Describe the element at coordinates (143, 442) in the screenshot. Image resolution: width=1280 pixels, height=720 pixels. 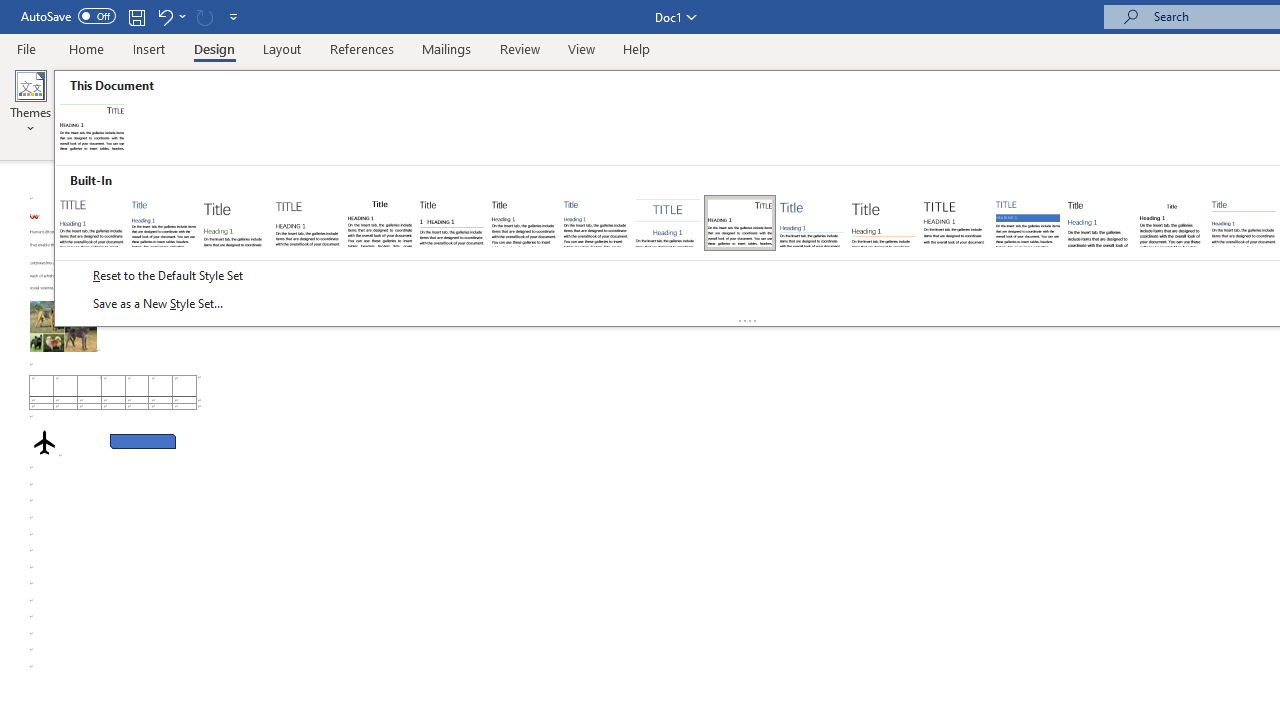
I see `Rectangle: Diagonal Corners Snipped 2` at that location.